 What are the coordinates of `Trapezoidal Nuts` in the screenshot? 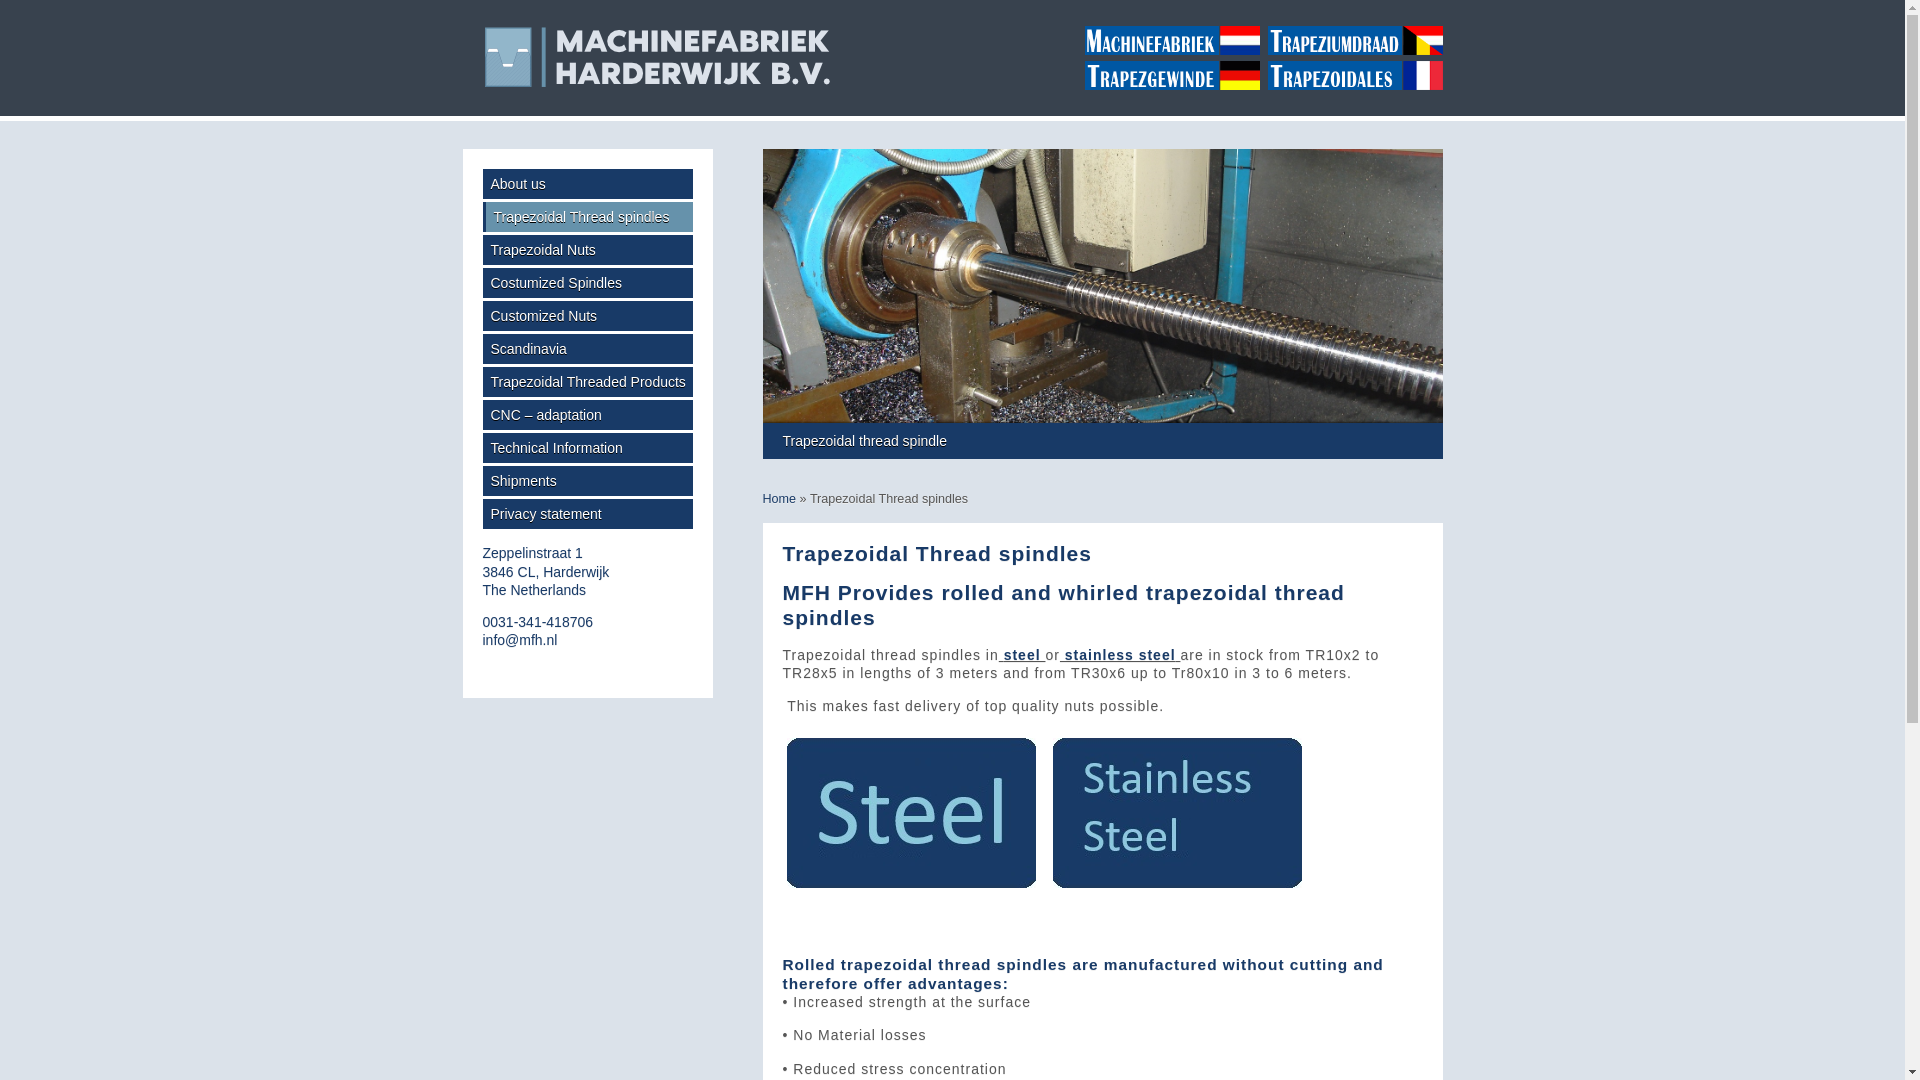 It's located at (1351, 75).